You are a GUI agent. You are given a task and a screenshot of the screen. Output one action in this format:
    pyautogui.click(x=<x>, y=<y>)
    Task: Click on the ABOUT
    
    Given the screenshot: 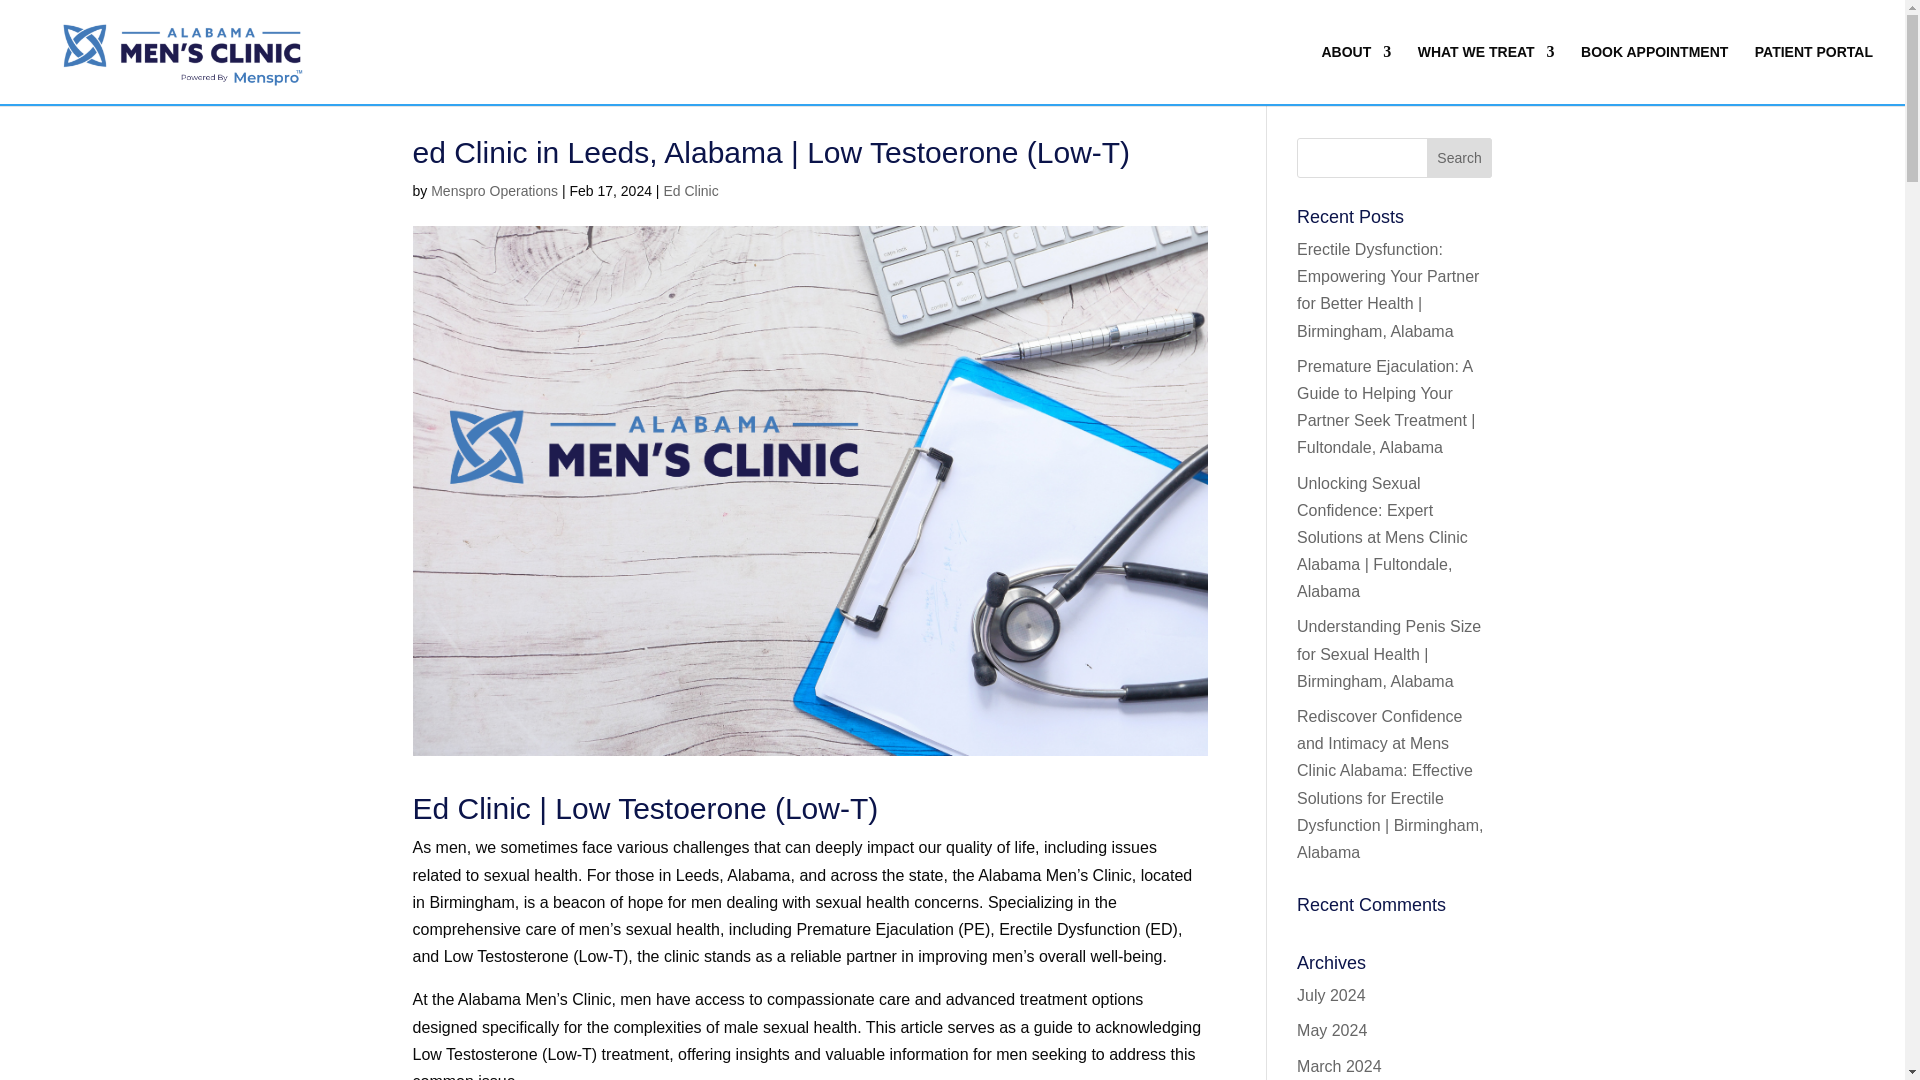 What is the action you would take?
    pyautogui.click(x=1355, y=74)
    